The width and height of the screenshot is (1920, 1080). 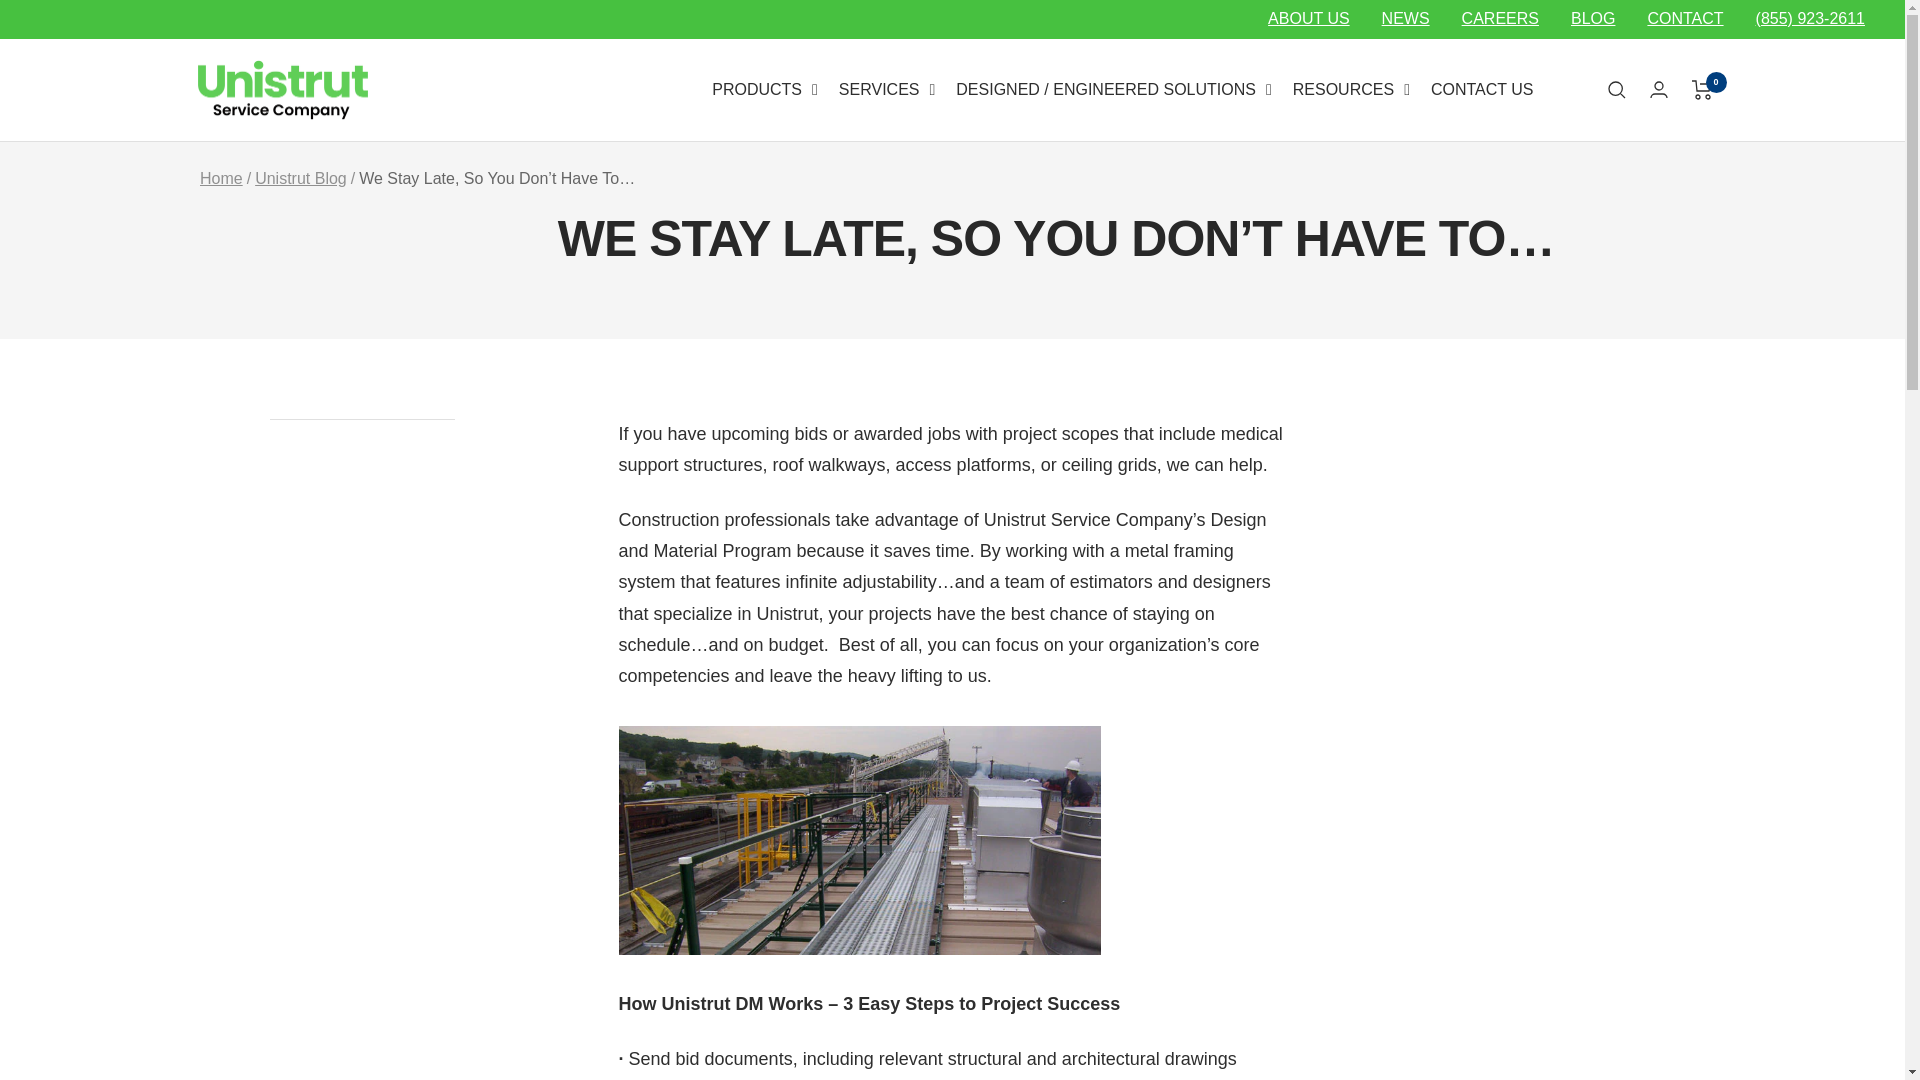 What do you see at coordinates (1308, 19) in the screenshot?
I see `ABOUT US` at bounding box center [1308, 19].